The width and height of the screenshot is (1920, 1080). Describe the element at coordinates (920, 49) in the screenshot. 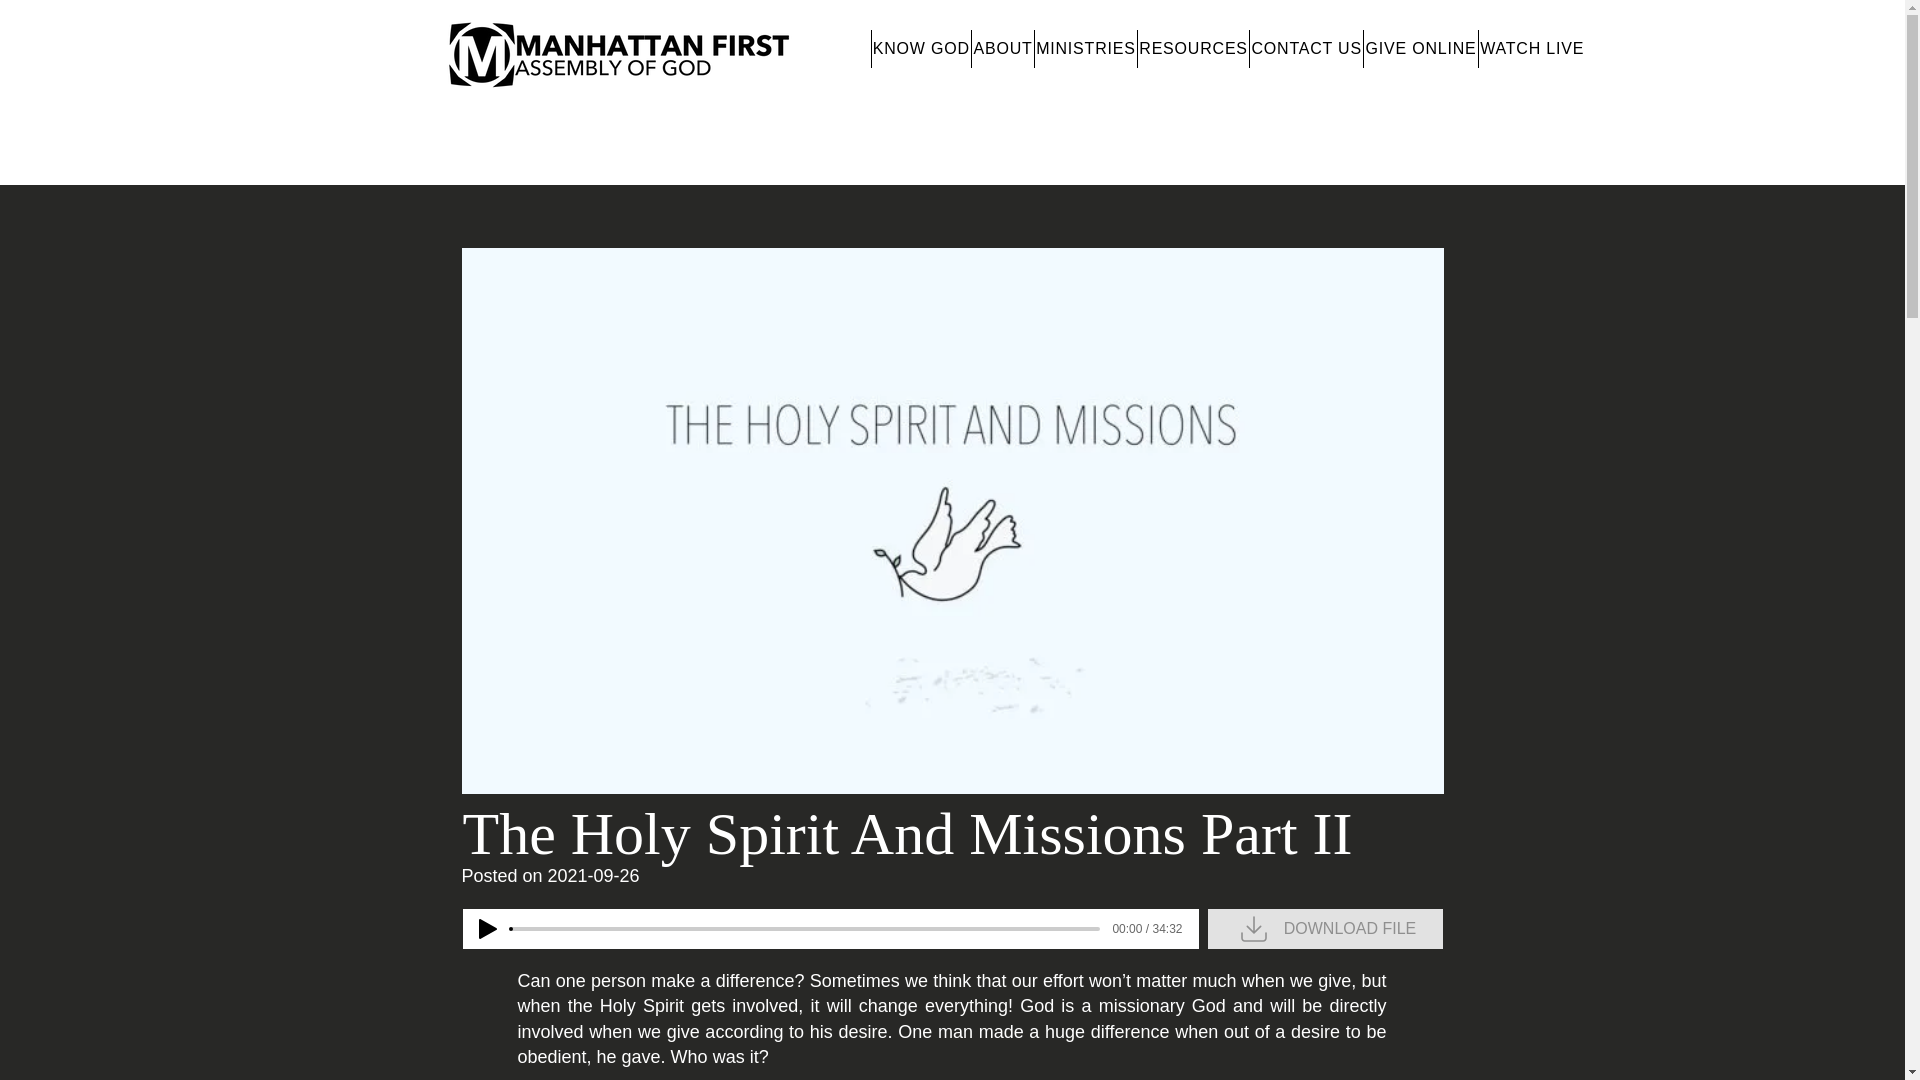

I see `KNOW GOD` at that location.